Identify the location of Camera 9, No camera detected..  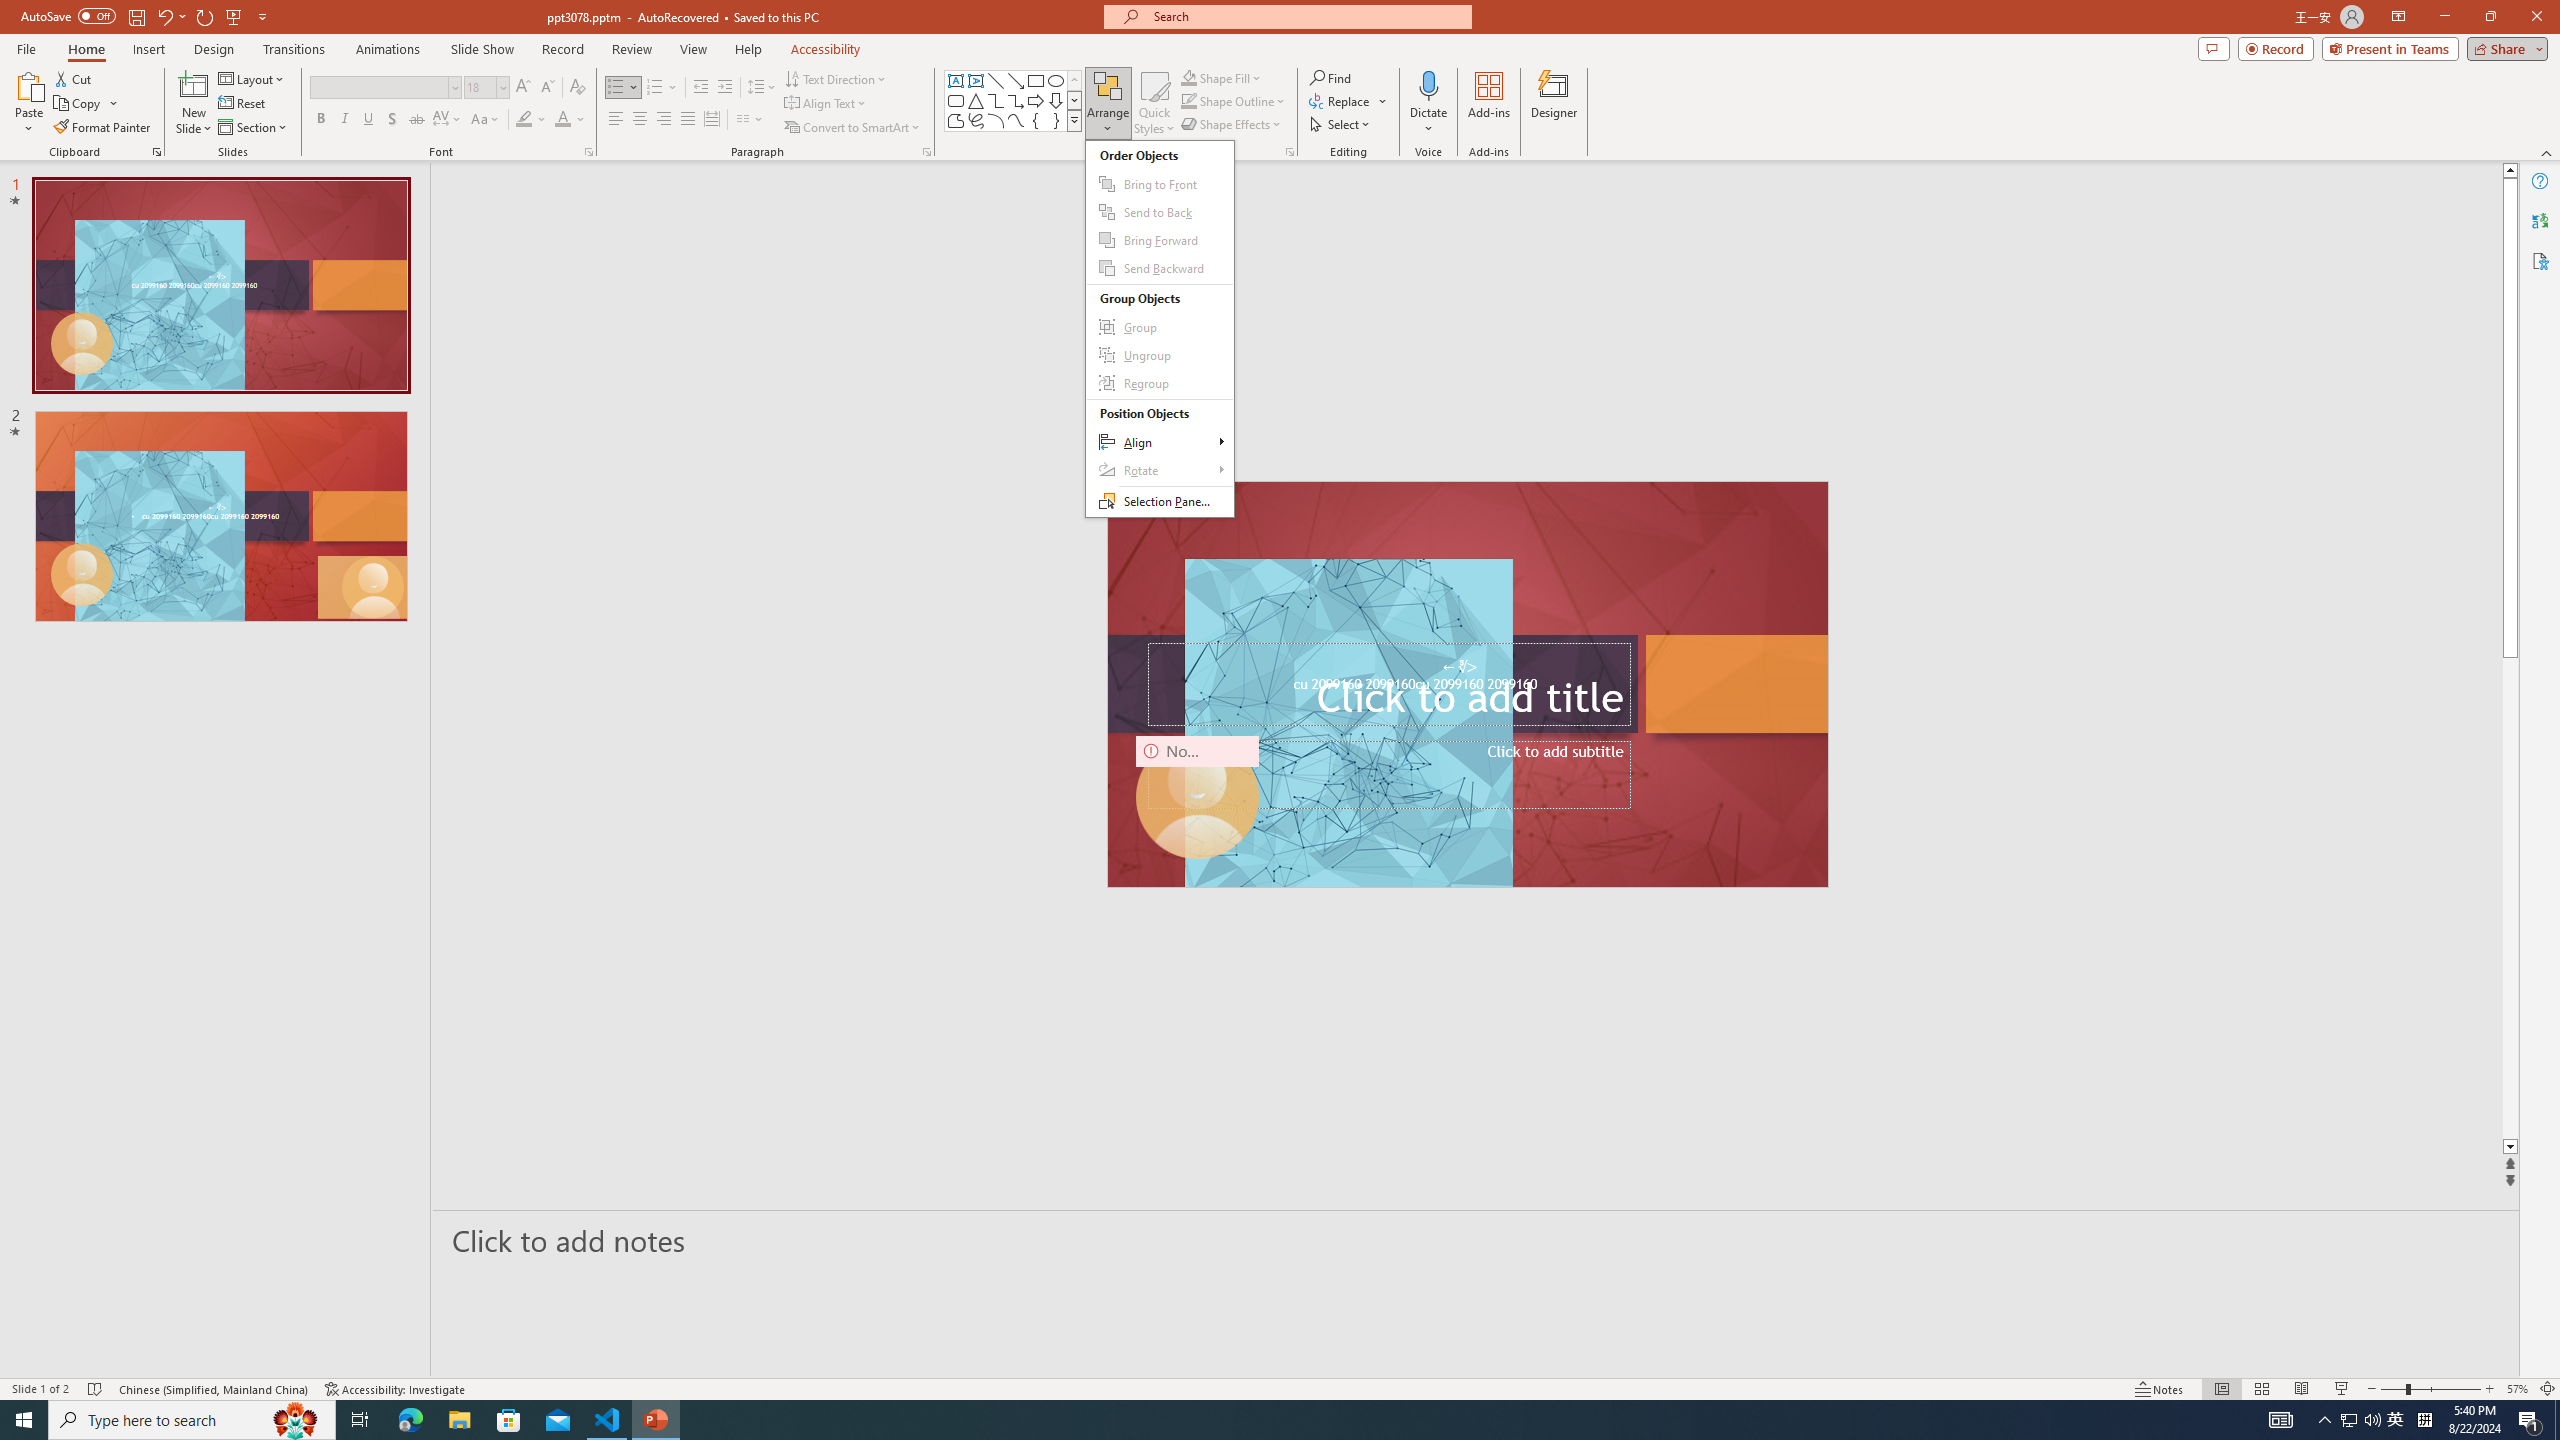
(1198, 798).